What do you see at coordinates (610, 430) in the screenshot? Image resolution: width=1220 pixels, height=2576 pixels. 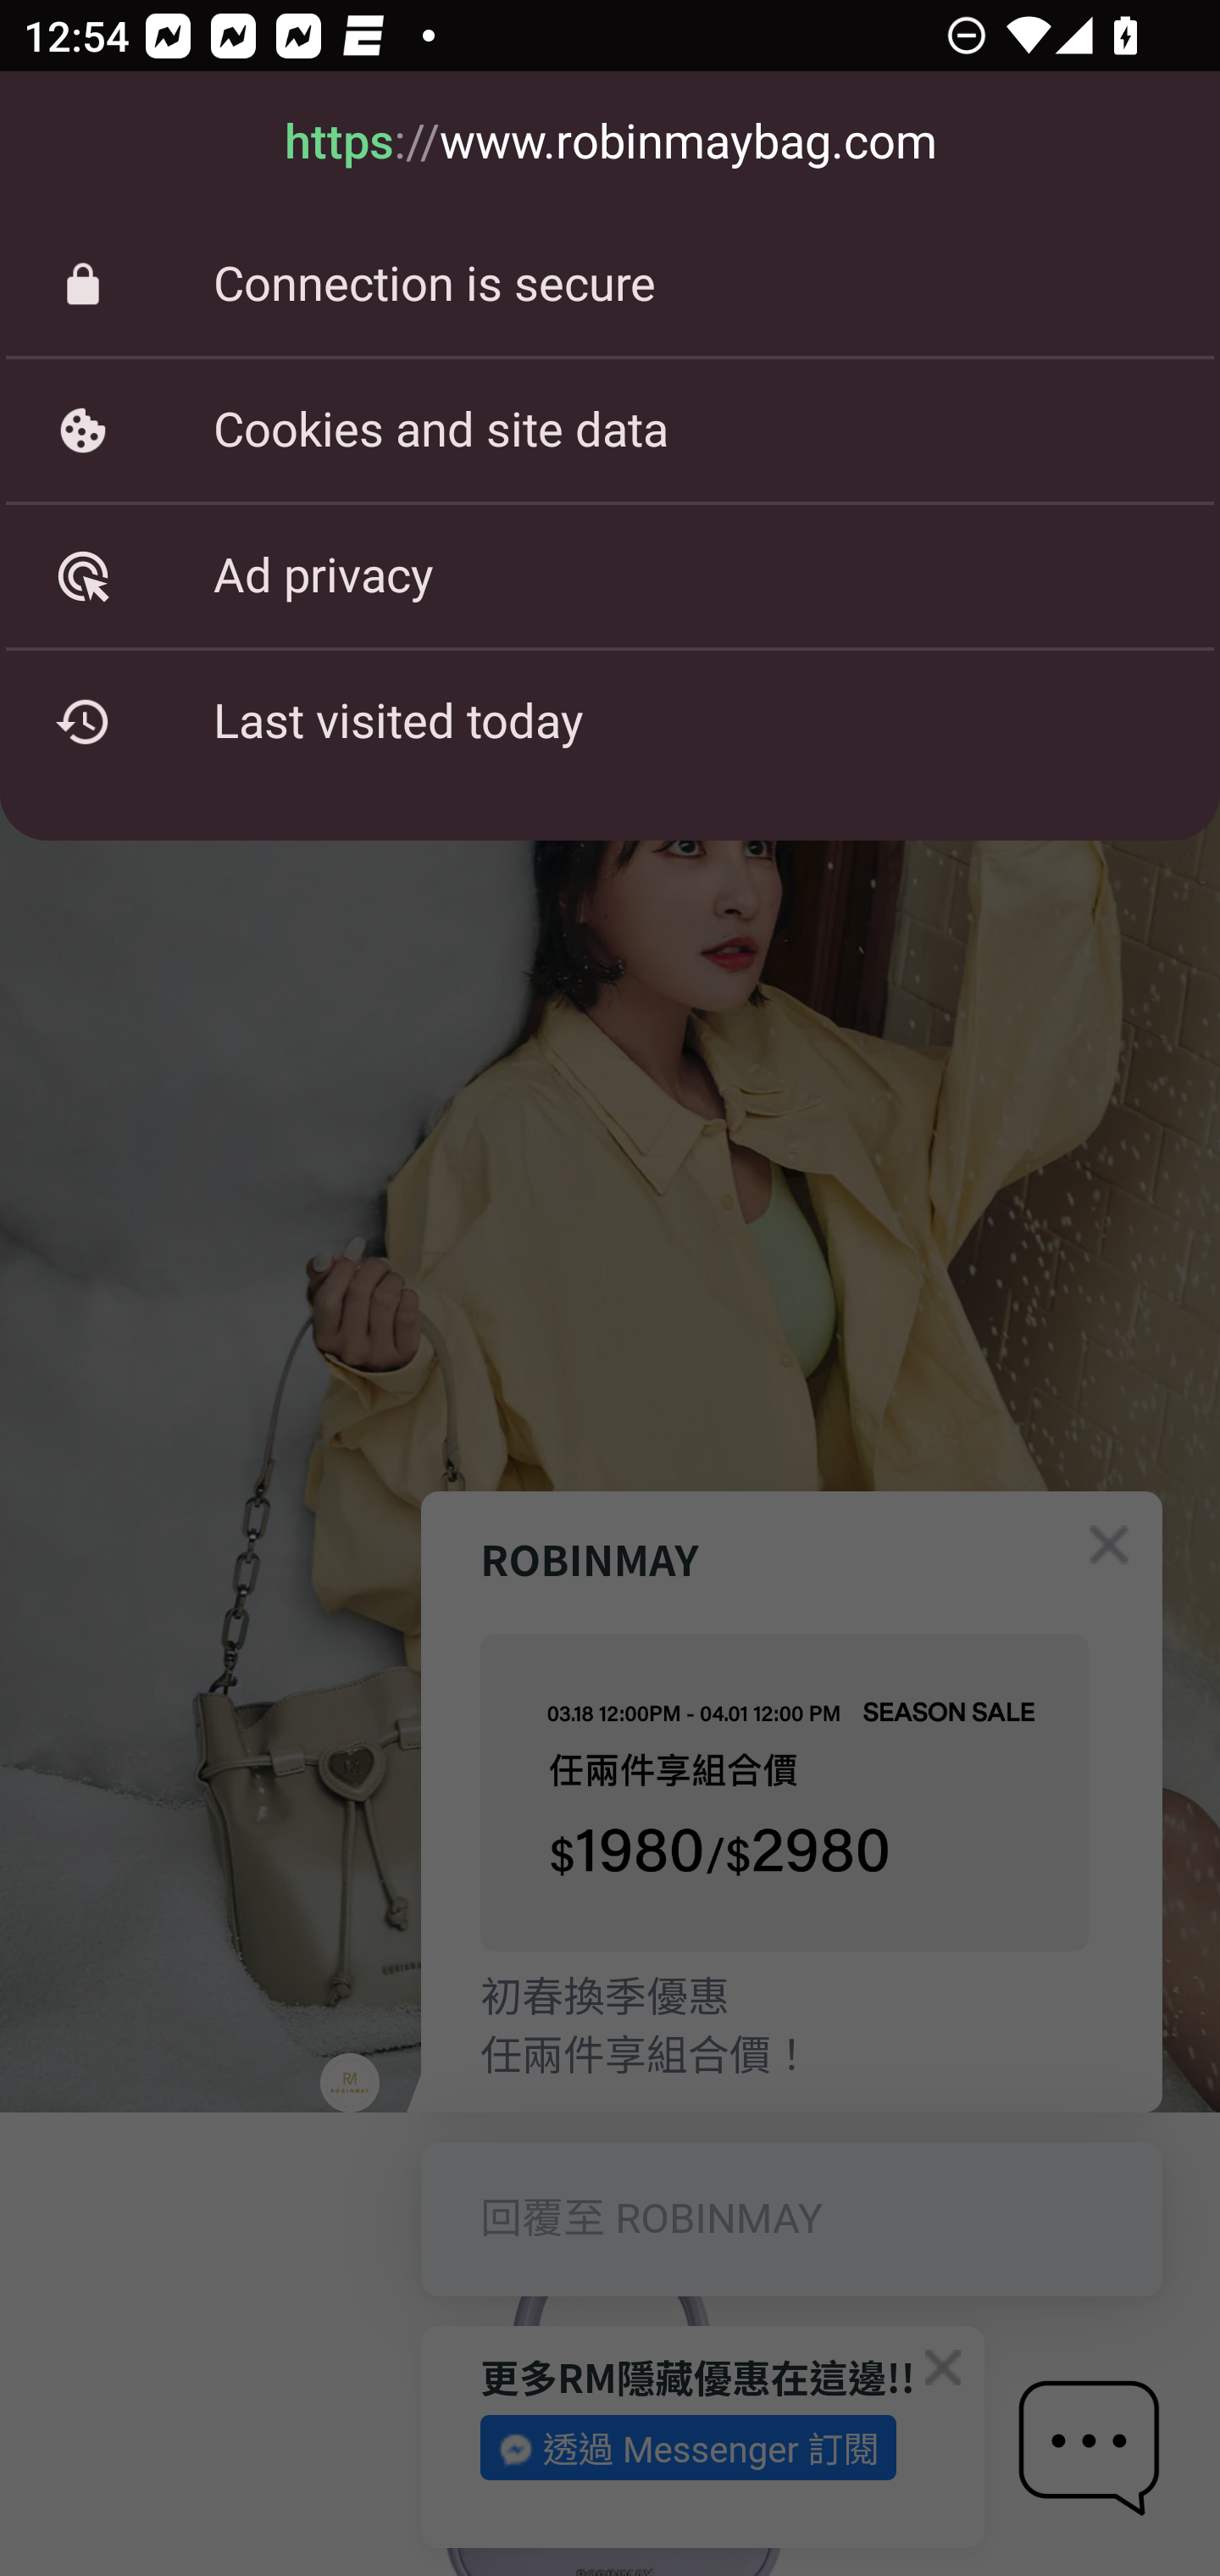 I see `Cookies and site data` at bounding box center [610, 430].